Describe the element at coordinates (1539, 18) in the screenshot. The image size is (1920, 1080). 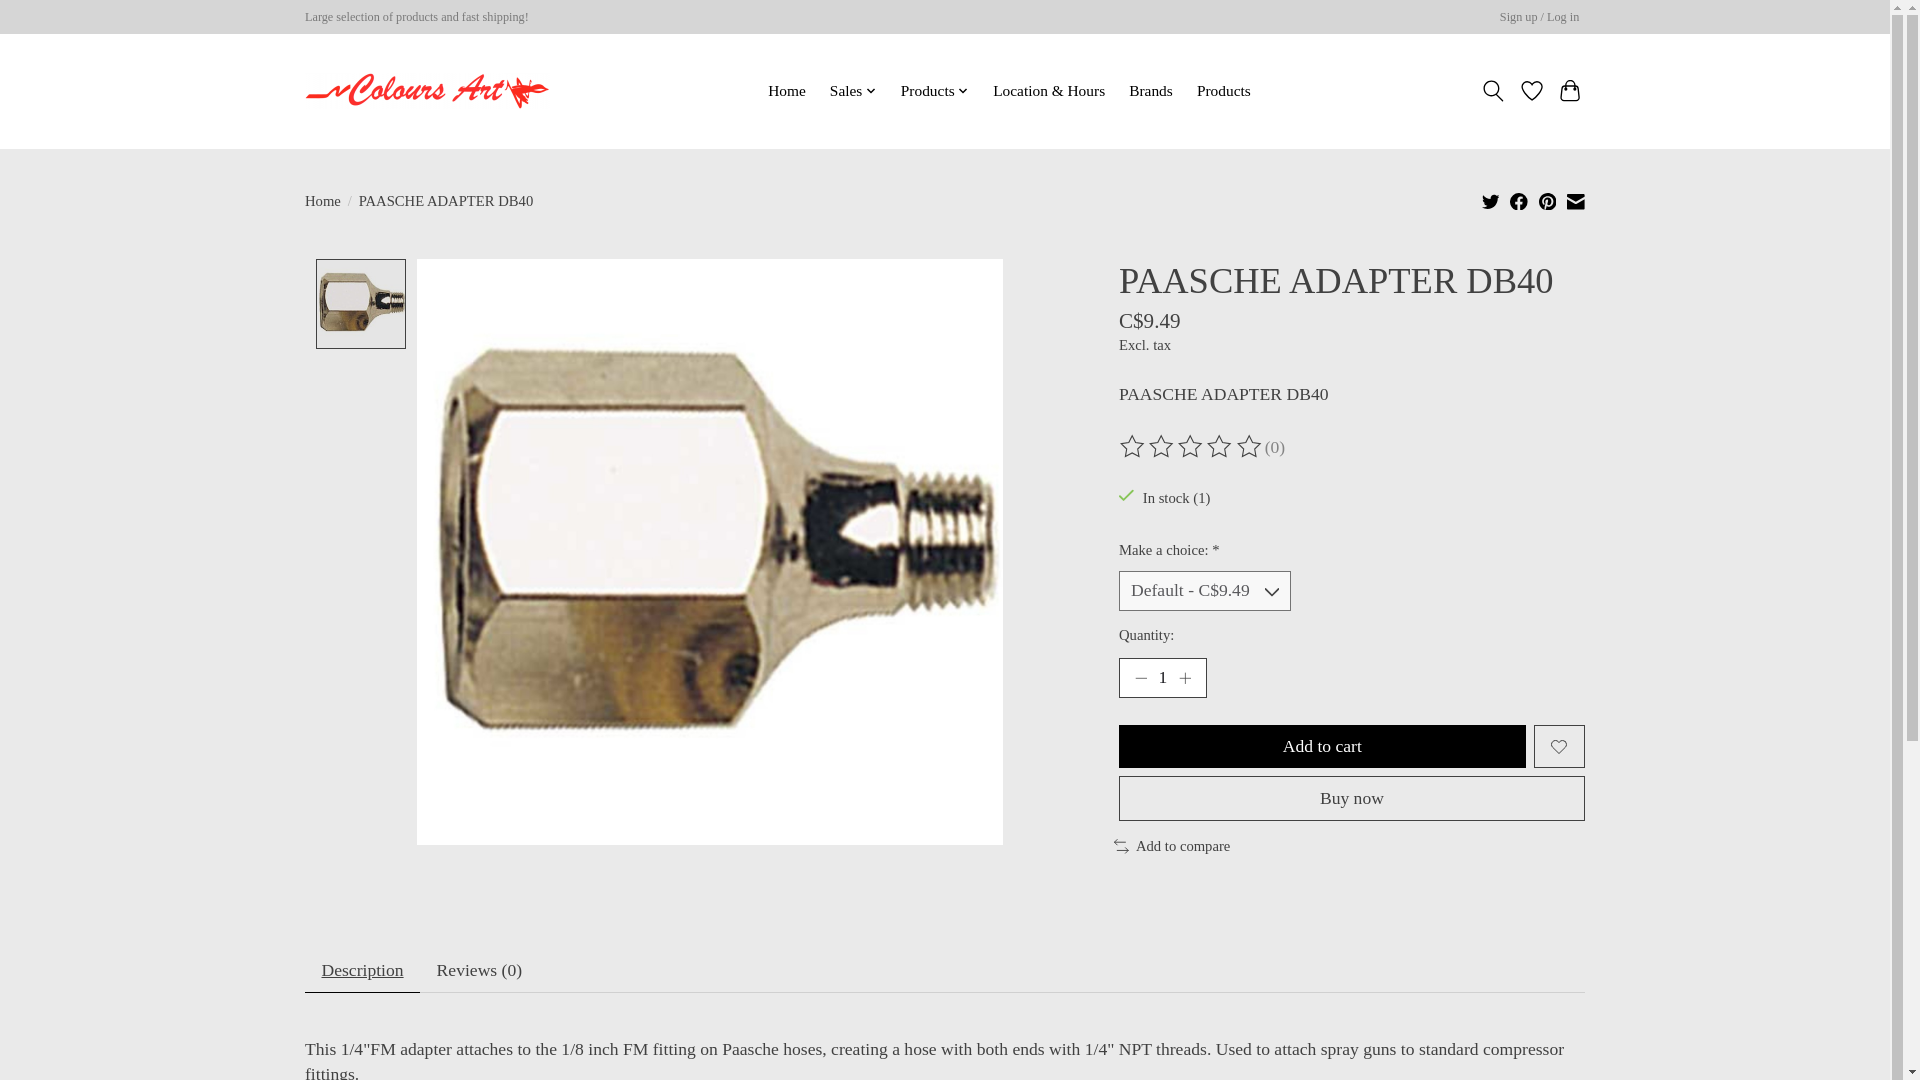
I see `My account` at that location.